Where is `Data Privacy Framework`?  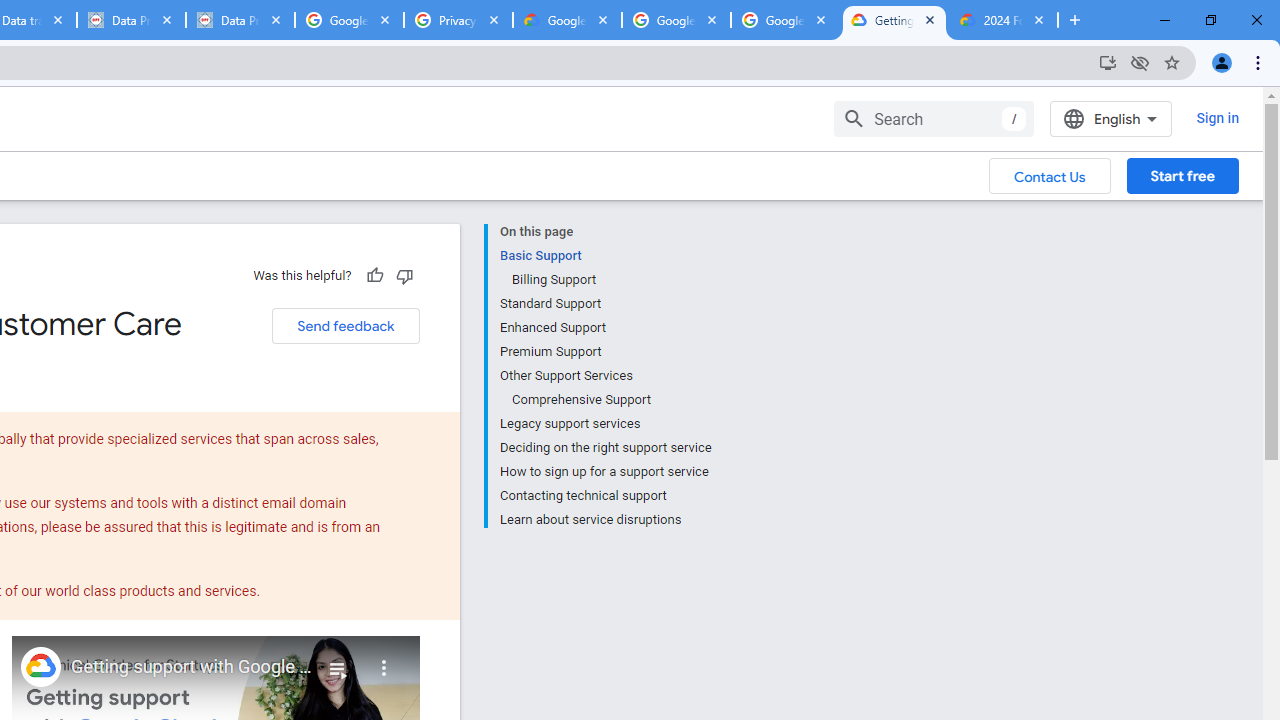 Data Privacy Framework is located at coordinates (240, 20).